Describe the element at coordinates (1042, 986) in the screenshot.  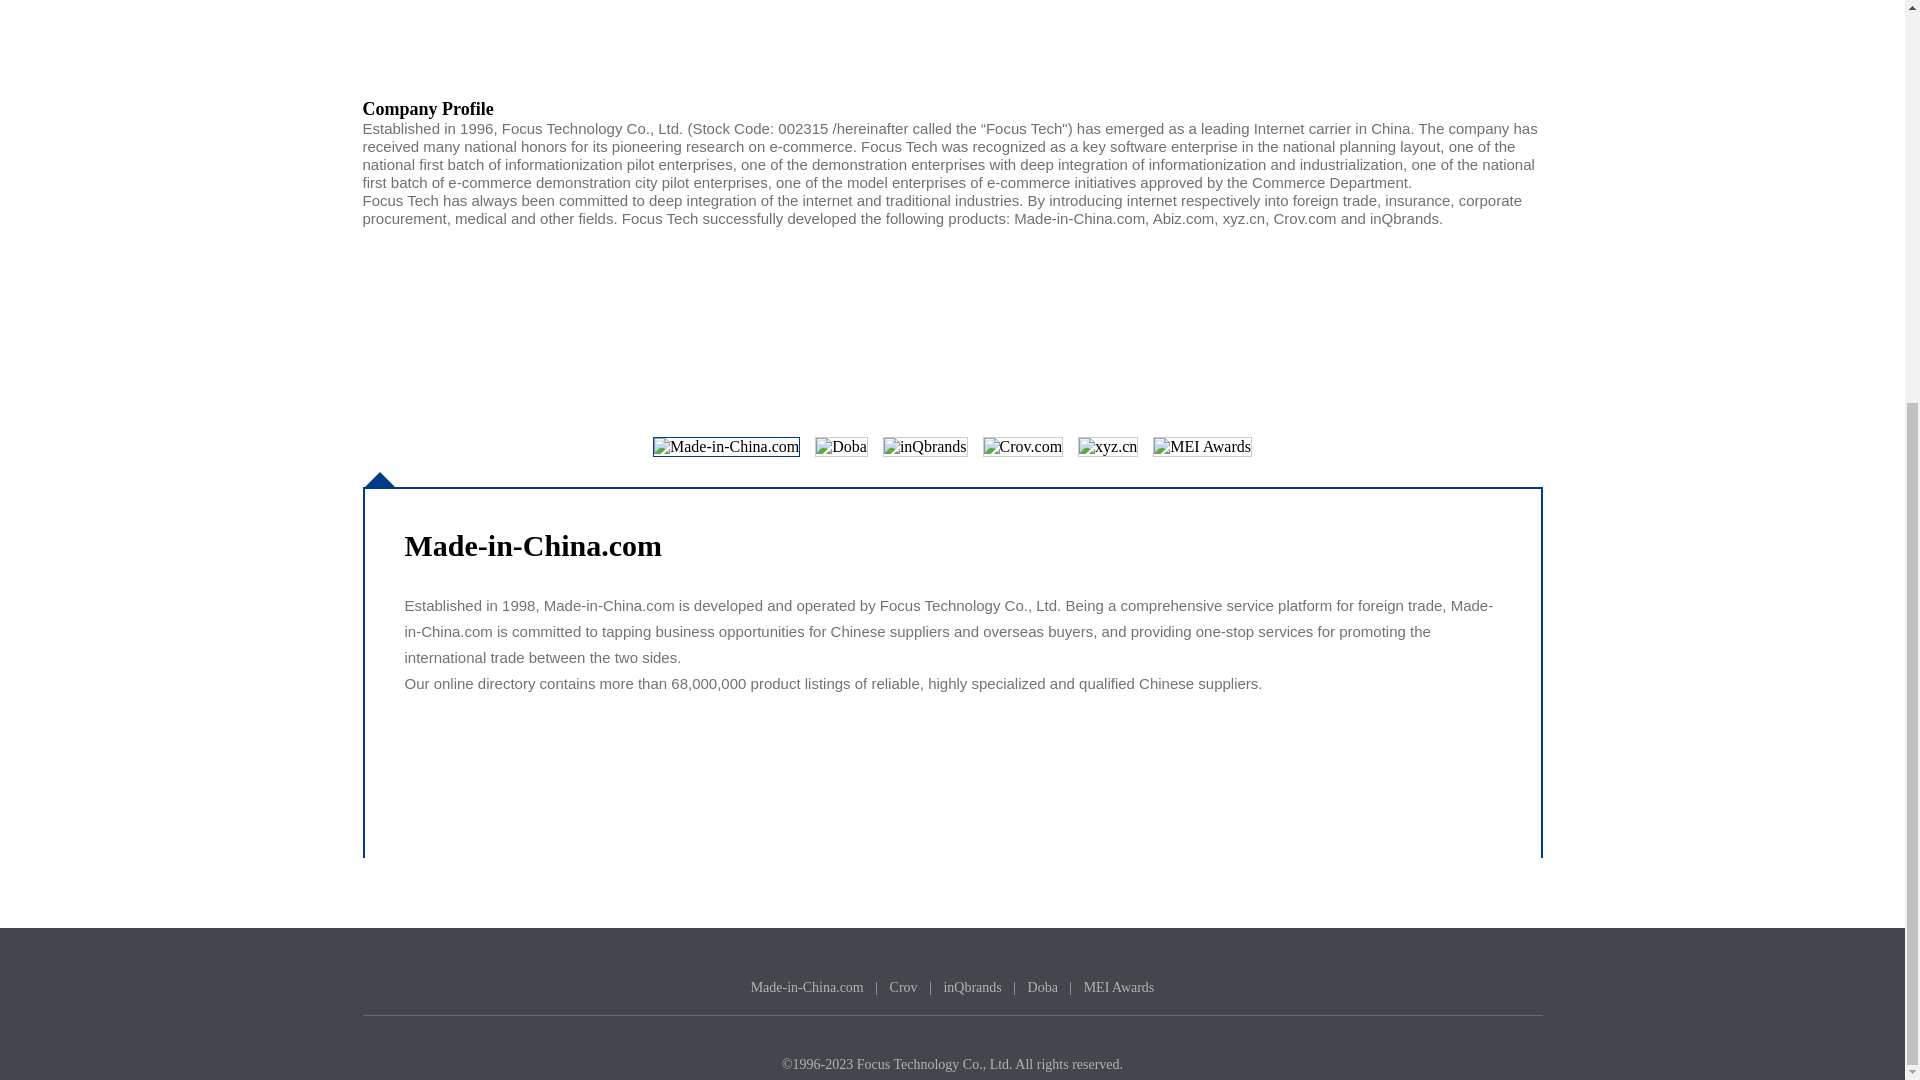
I see `Doba` at that location.